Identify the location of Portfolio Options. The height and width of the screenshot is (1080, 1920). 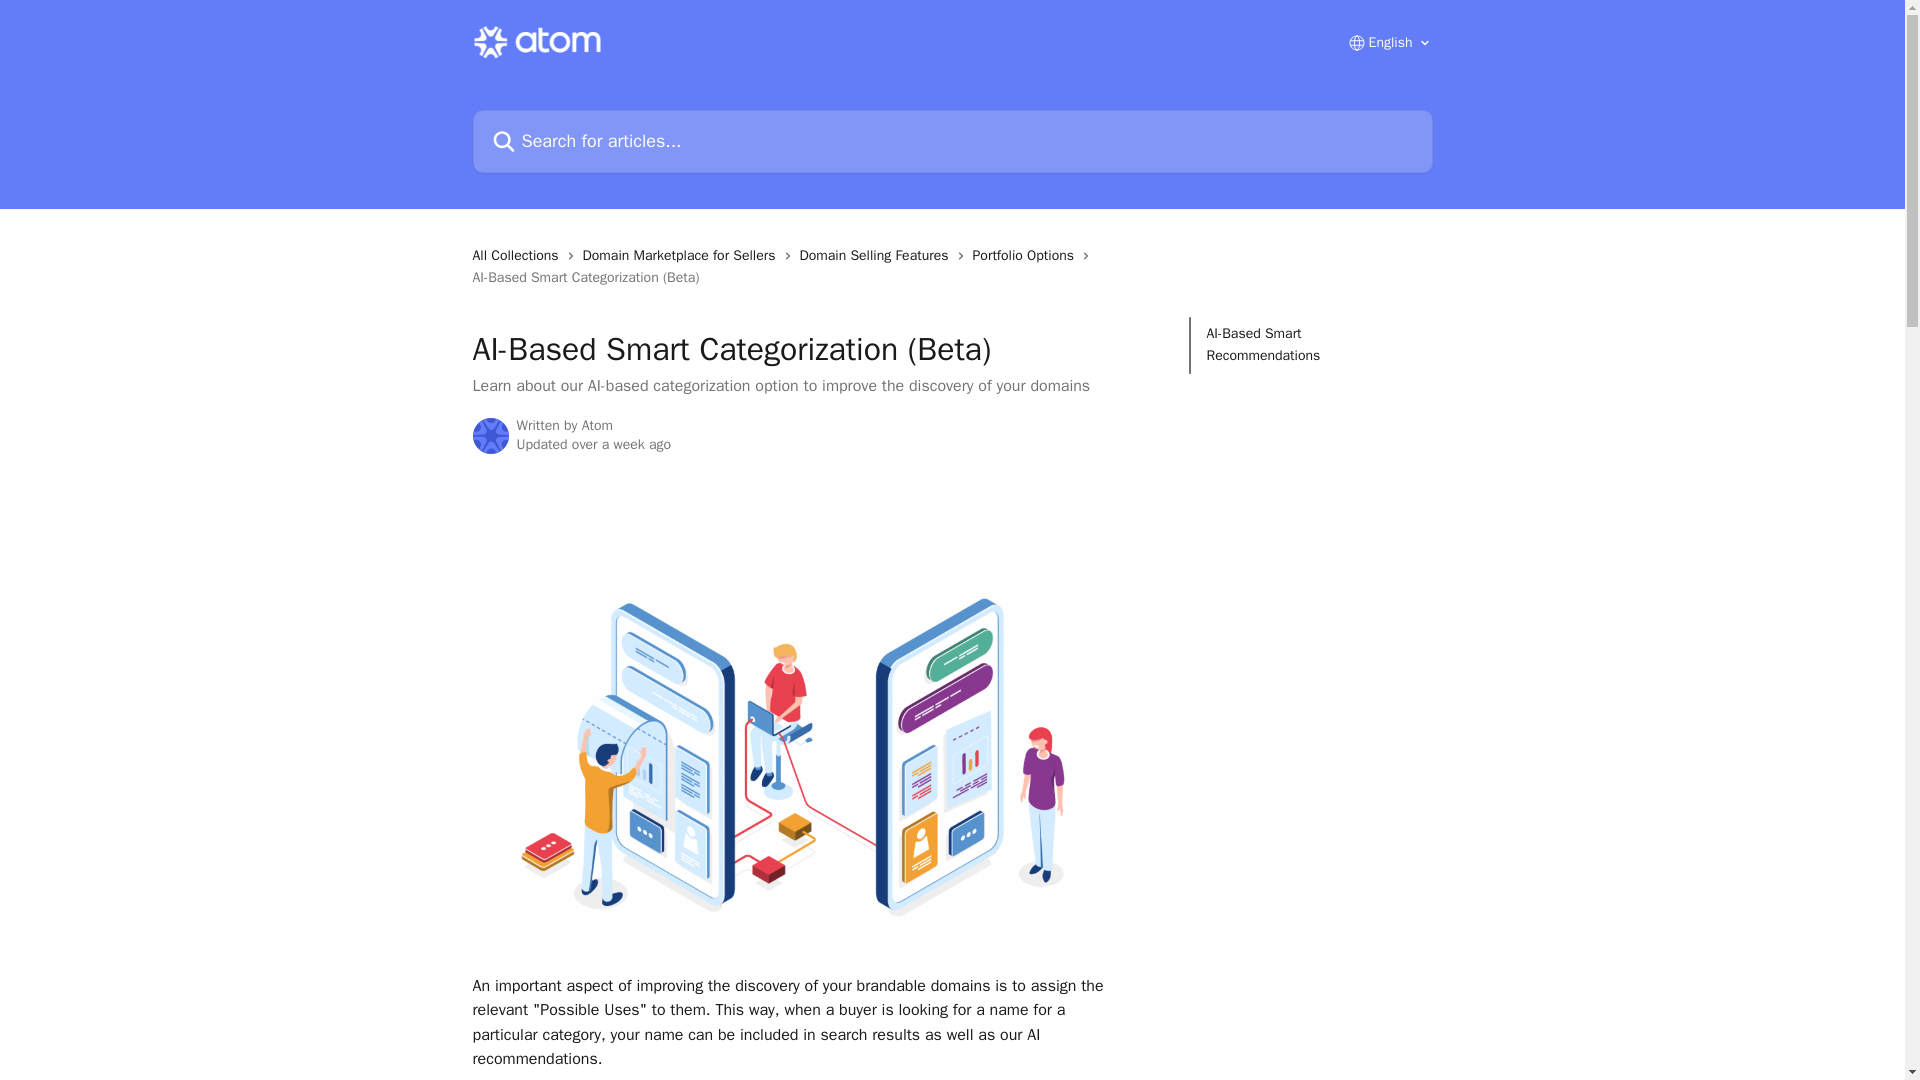
(1028, 256).